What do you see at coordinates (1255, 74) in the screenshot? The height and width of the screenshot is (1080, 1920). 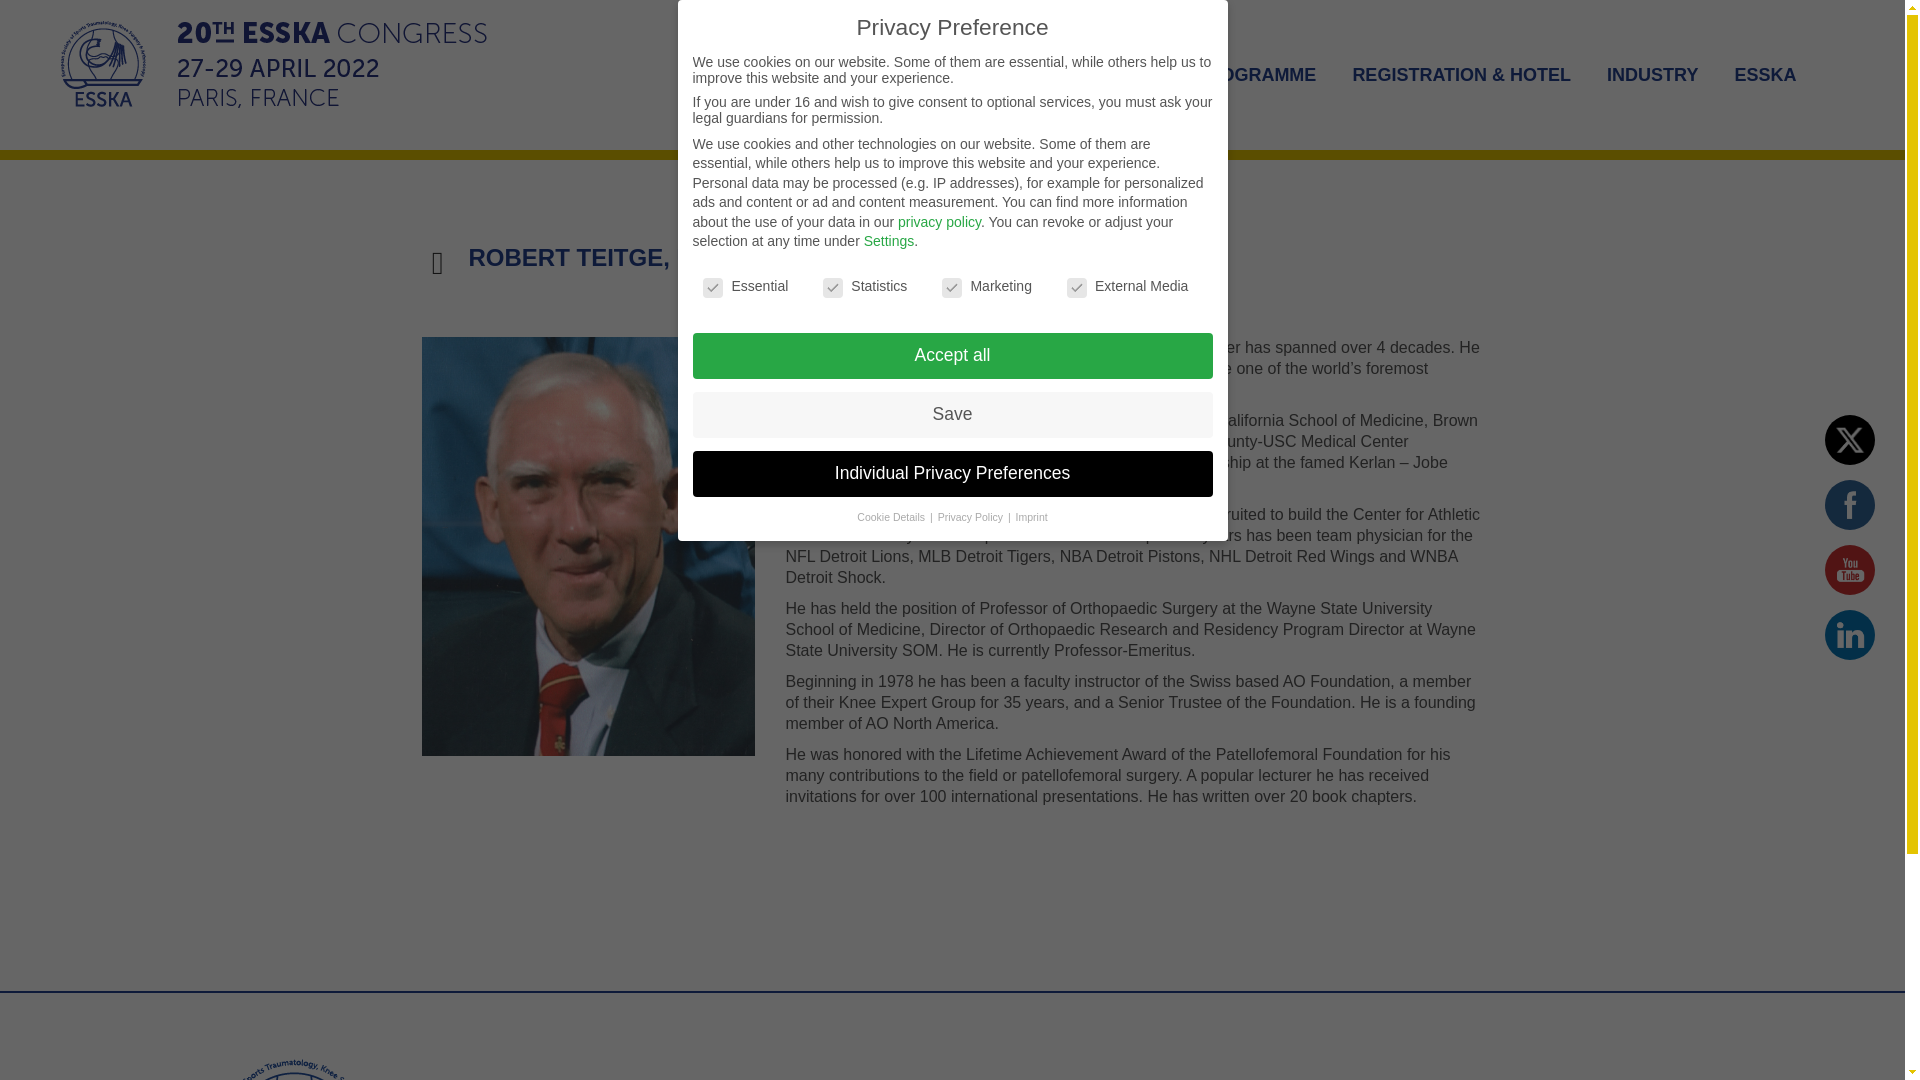 I see `PROGRAMME` at bounding box center [1255, 74].